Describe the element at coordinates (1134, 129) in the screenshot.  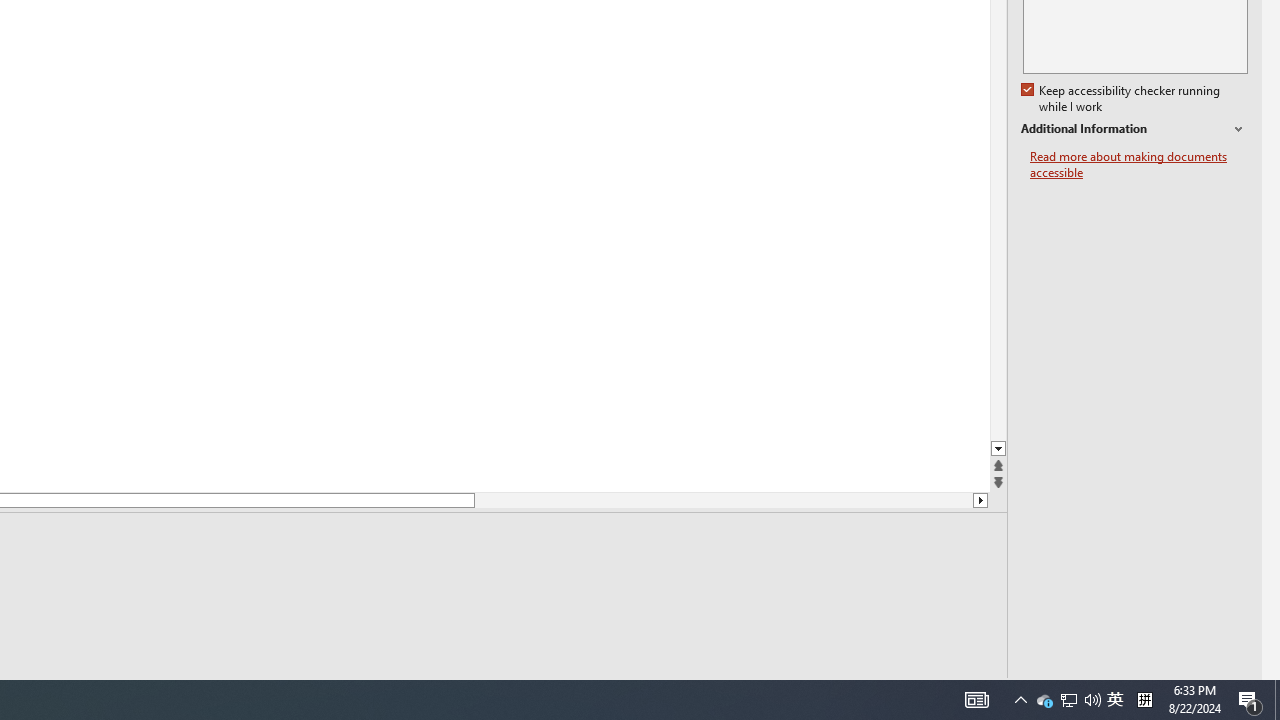
I see `Additional Information` at that location.